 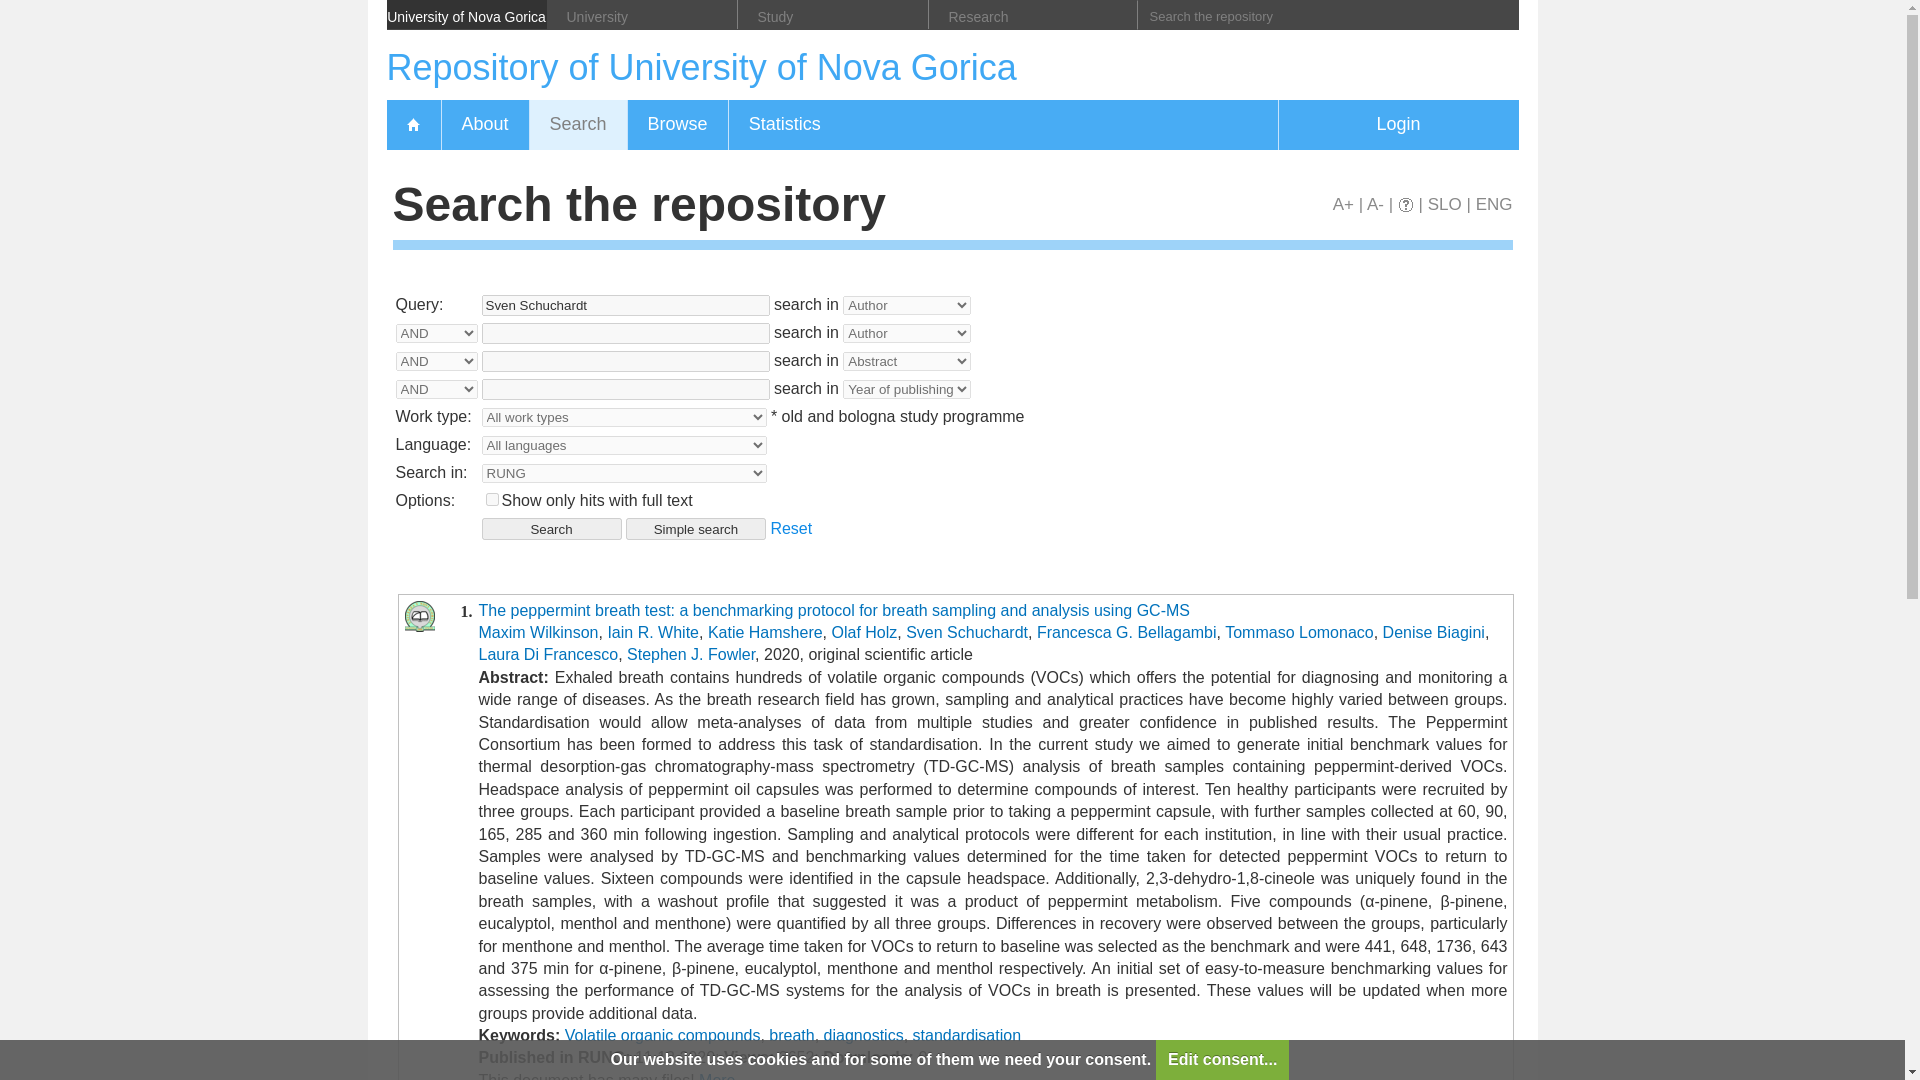 I want to click on Maxim Wilkinson, so click(x=538, y=632).